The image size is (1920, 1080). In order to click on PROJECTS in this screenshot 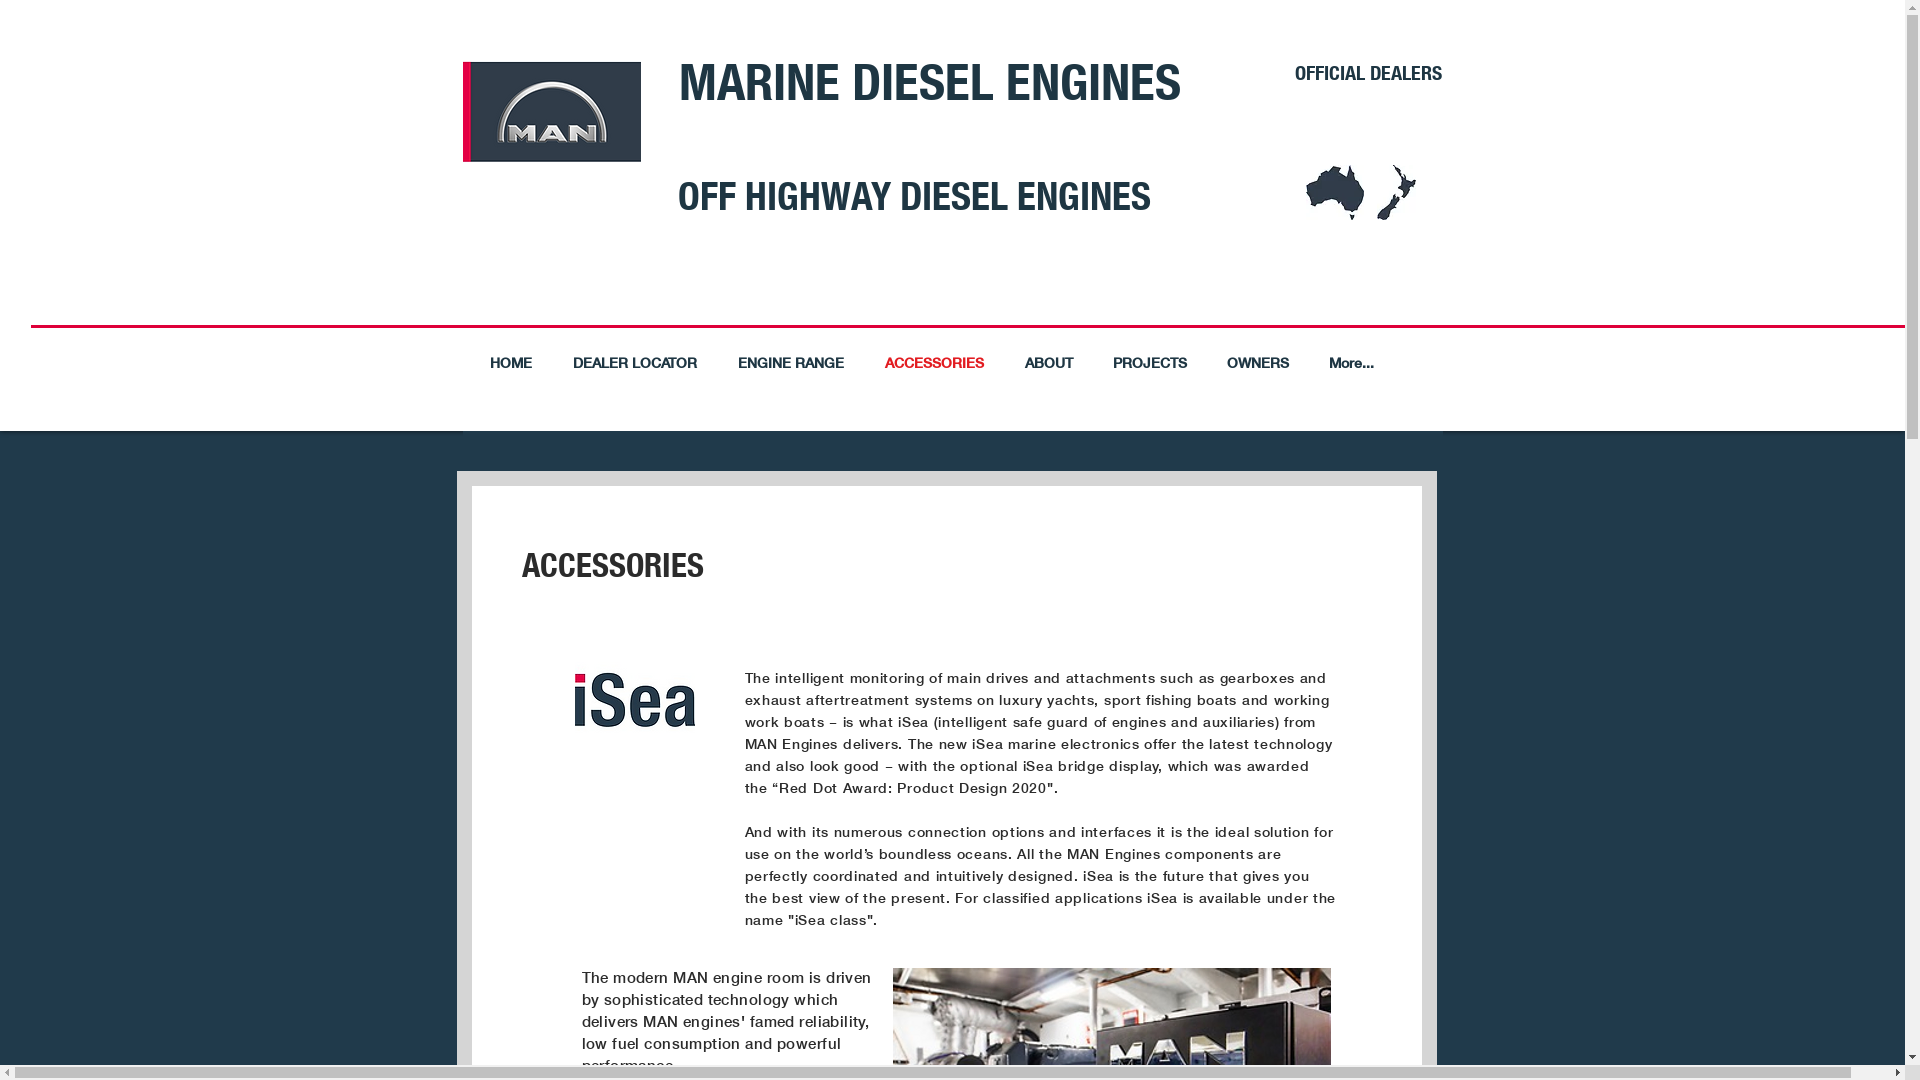, I will do `click(1149, 363)`.